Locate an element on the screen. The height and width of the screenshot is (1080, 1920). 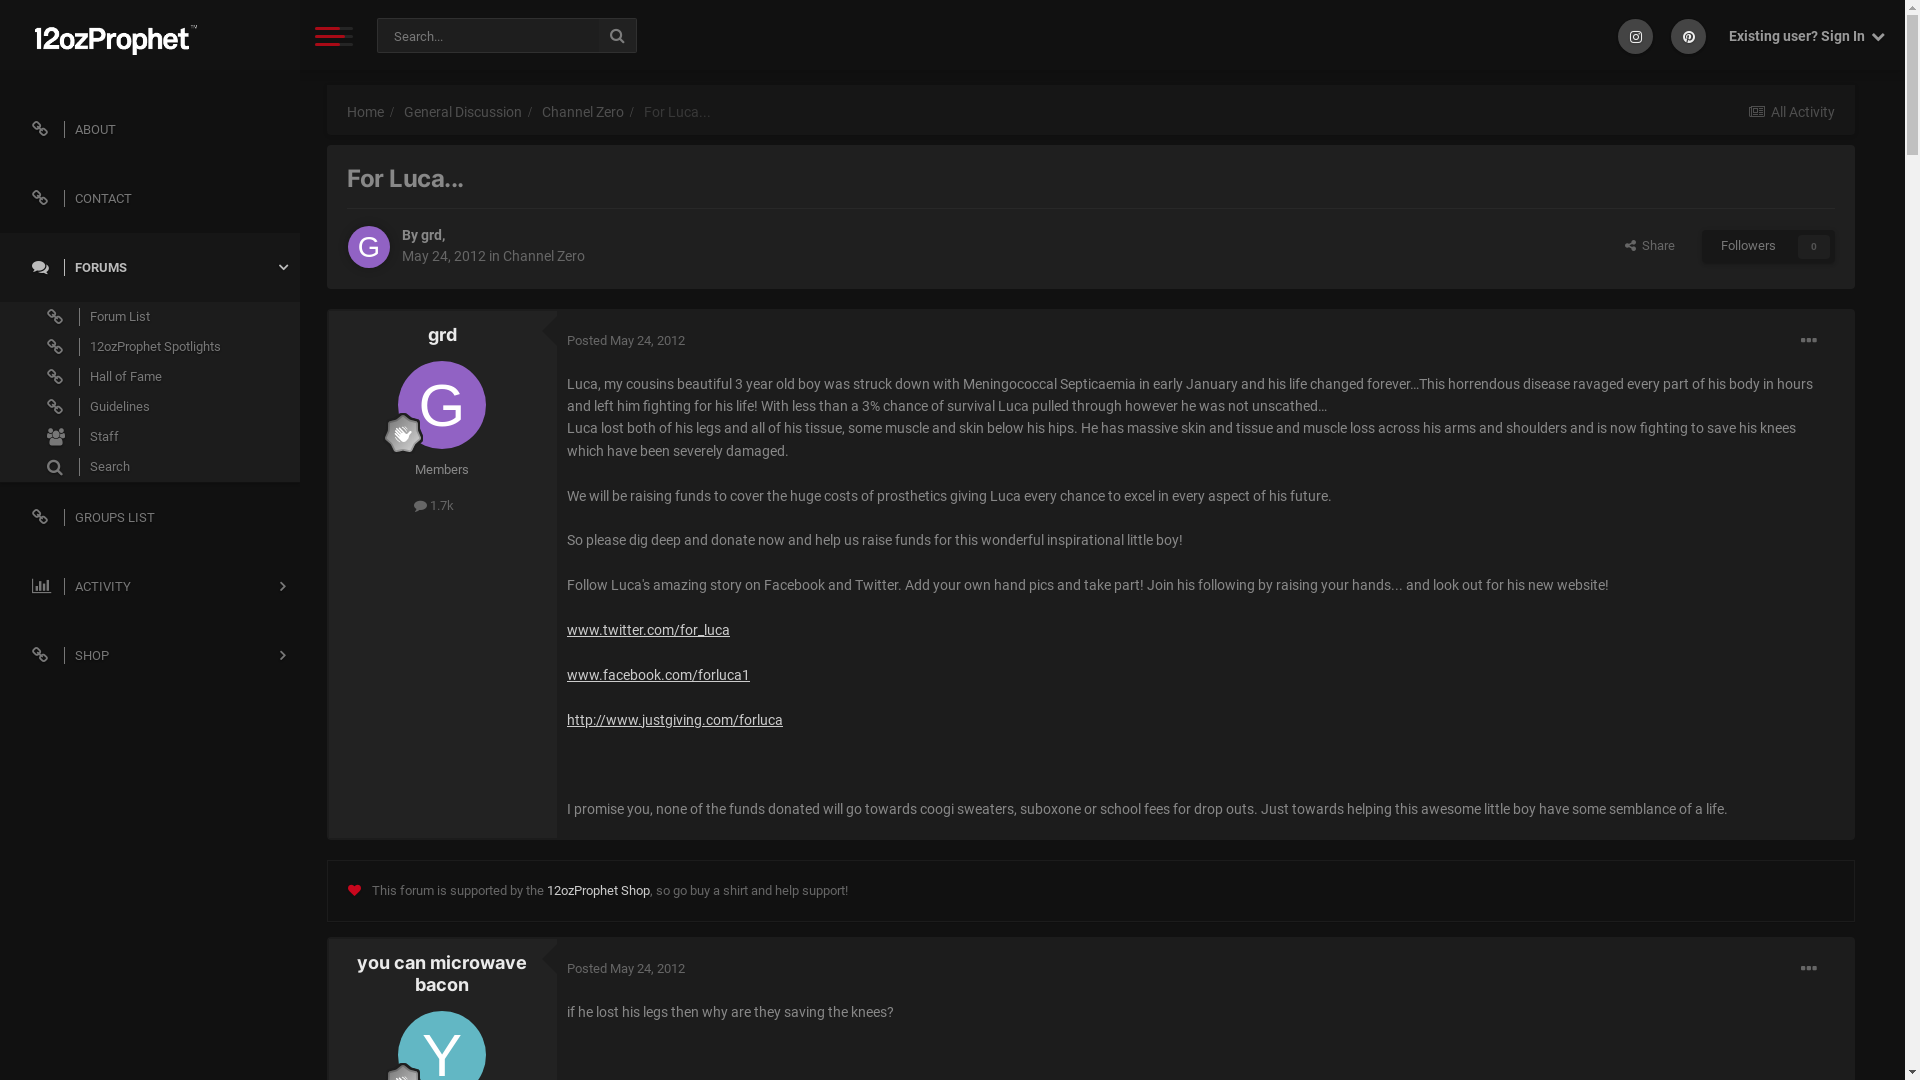
ACTIVITY is located at coordinates (150, 586).